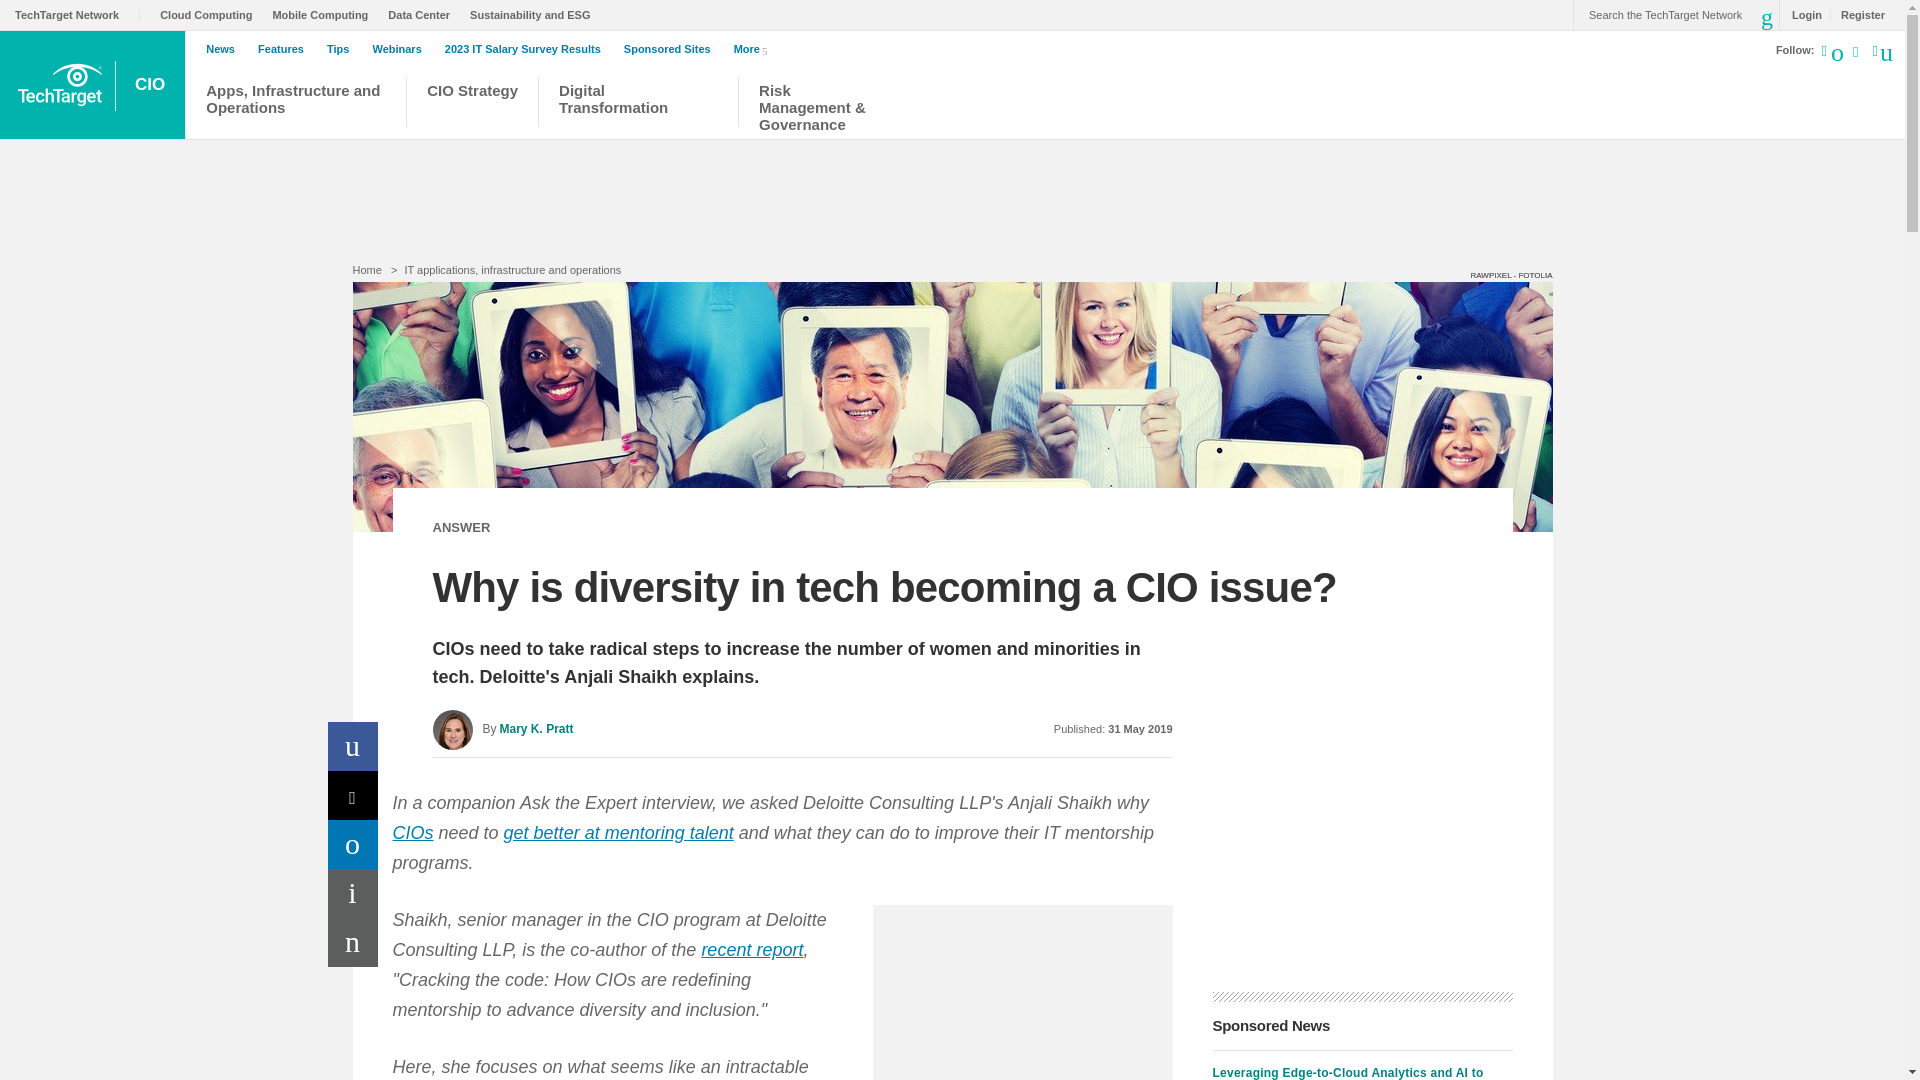 This screenshot has height=1080, width=1920. Describe the element at coordinates (534, 14) in the screenshot. I see `Sustainability and ESG` at that location.